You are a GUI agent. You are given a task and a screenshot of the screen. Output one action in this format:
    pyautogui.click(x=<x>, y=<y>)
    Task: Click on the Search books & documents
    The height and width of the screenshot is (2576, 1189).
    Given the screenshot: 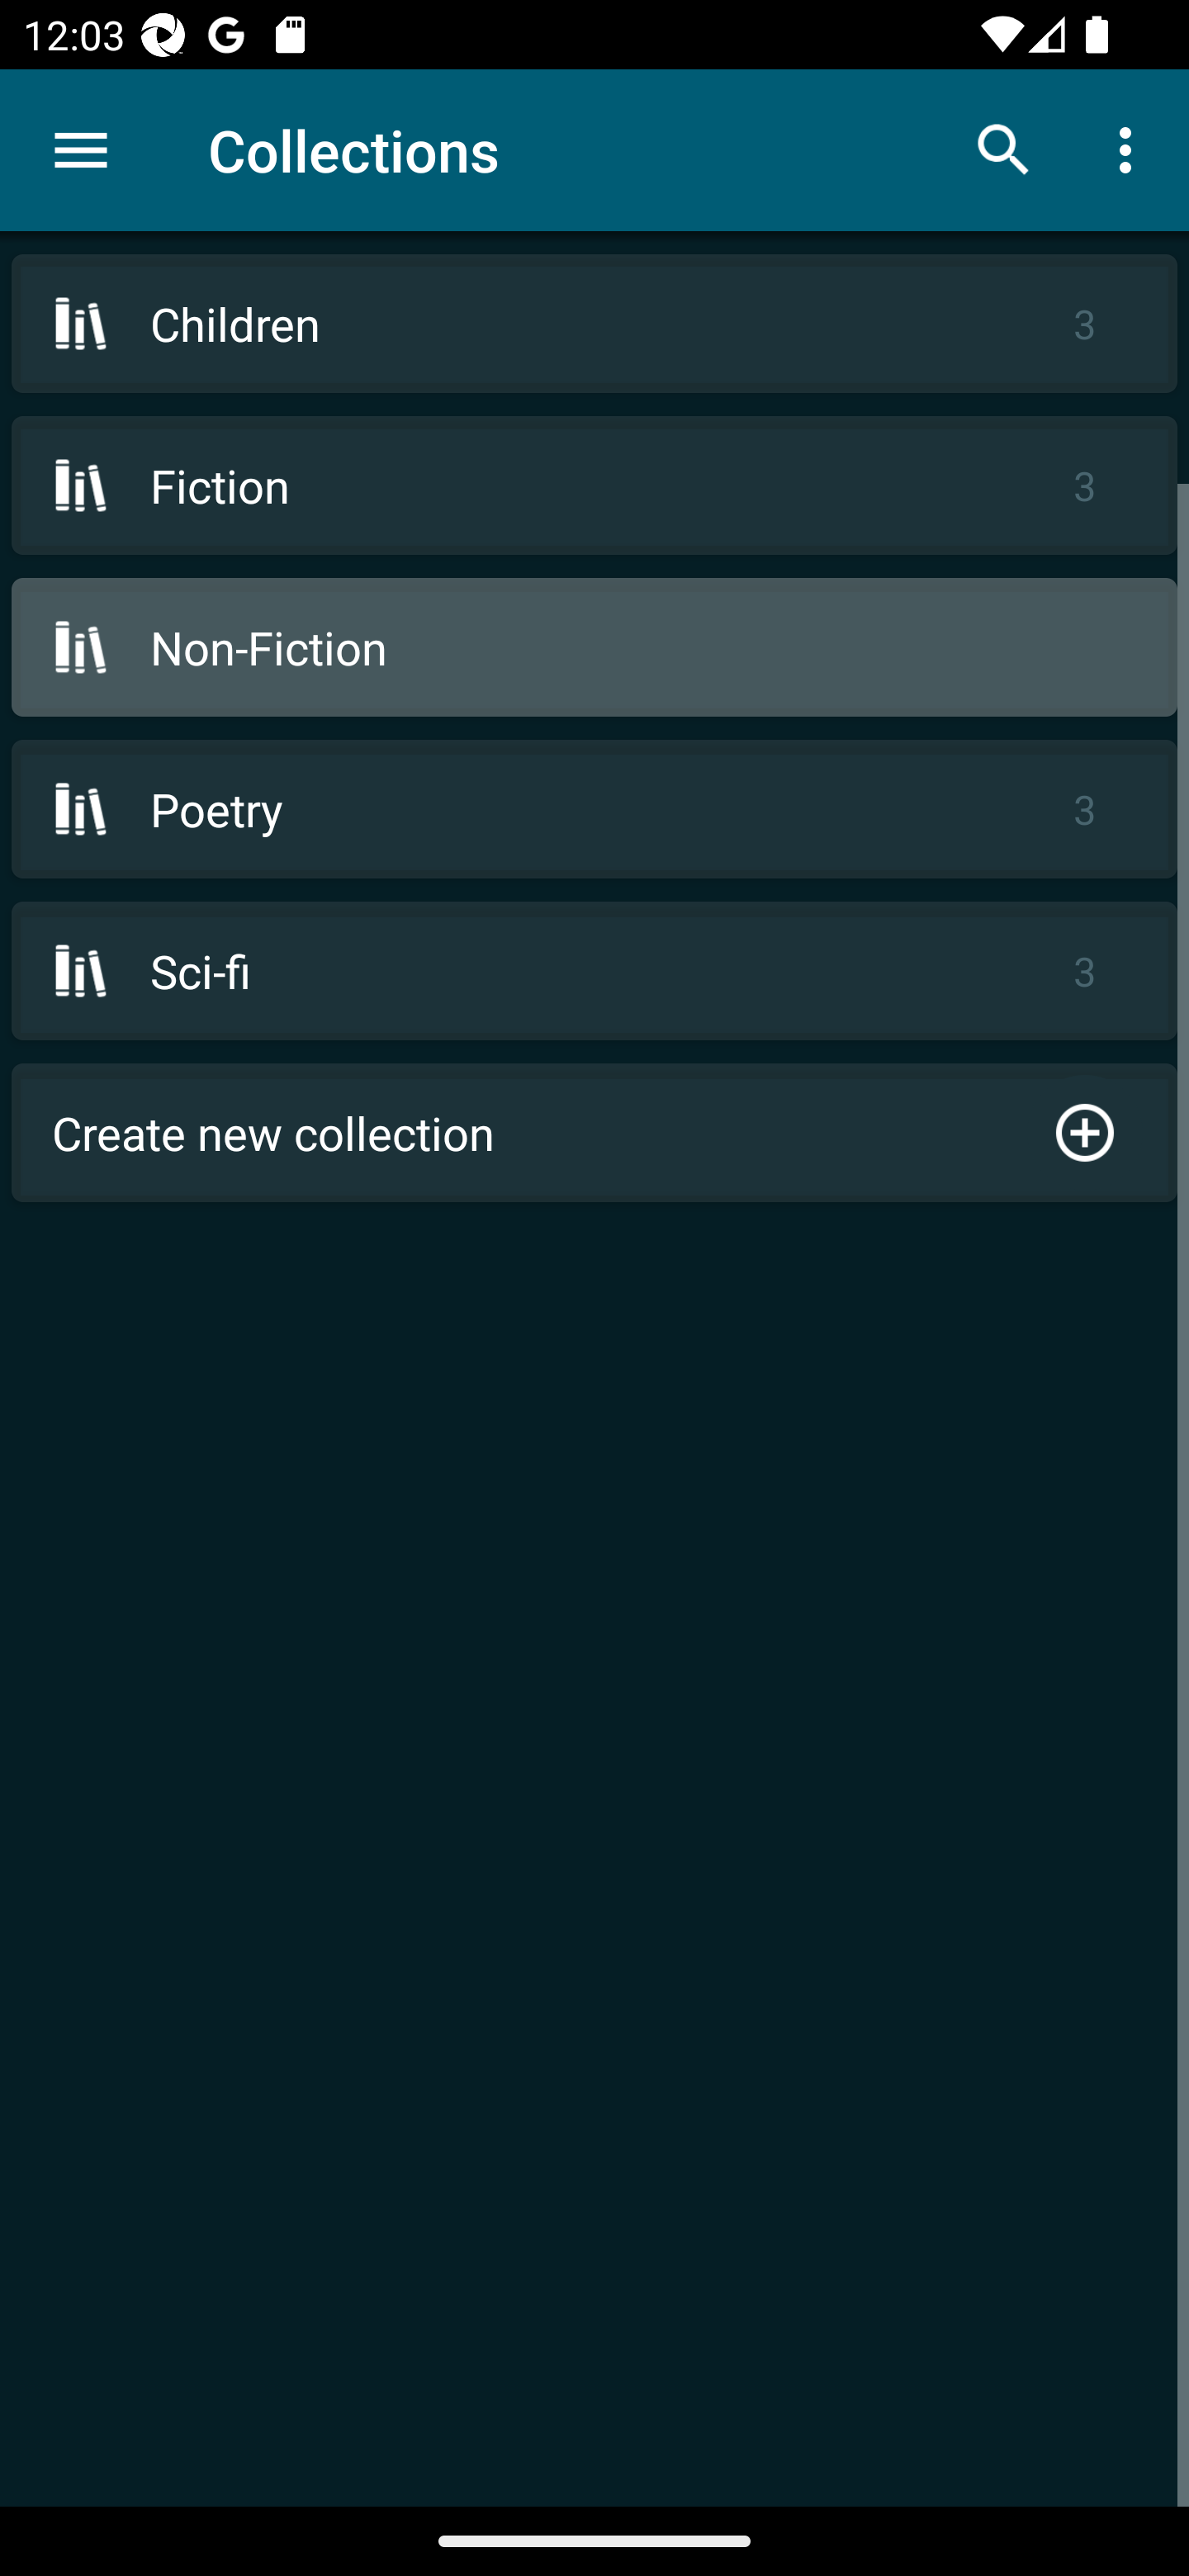 What is the action you would take?
    pyautogui.click(x=1004, y=149)
    